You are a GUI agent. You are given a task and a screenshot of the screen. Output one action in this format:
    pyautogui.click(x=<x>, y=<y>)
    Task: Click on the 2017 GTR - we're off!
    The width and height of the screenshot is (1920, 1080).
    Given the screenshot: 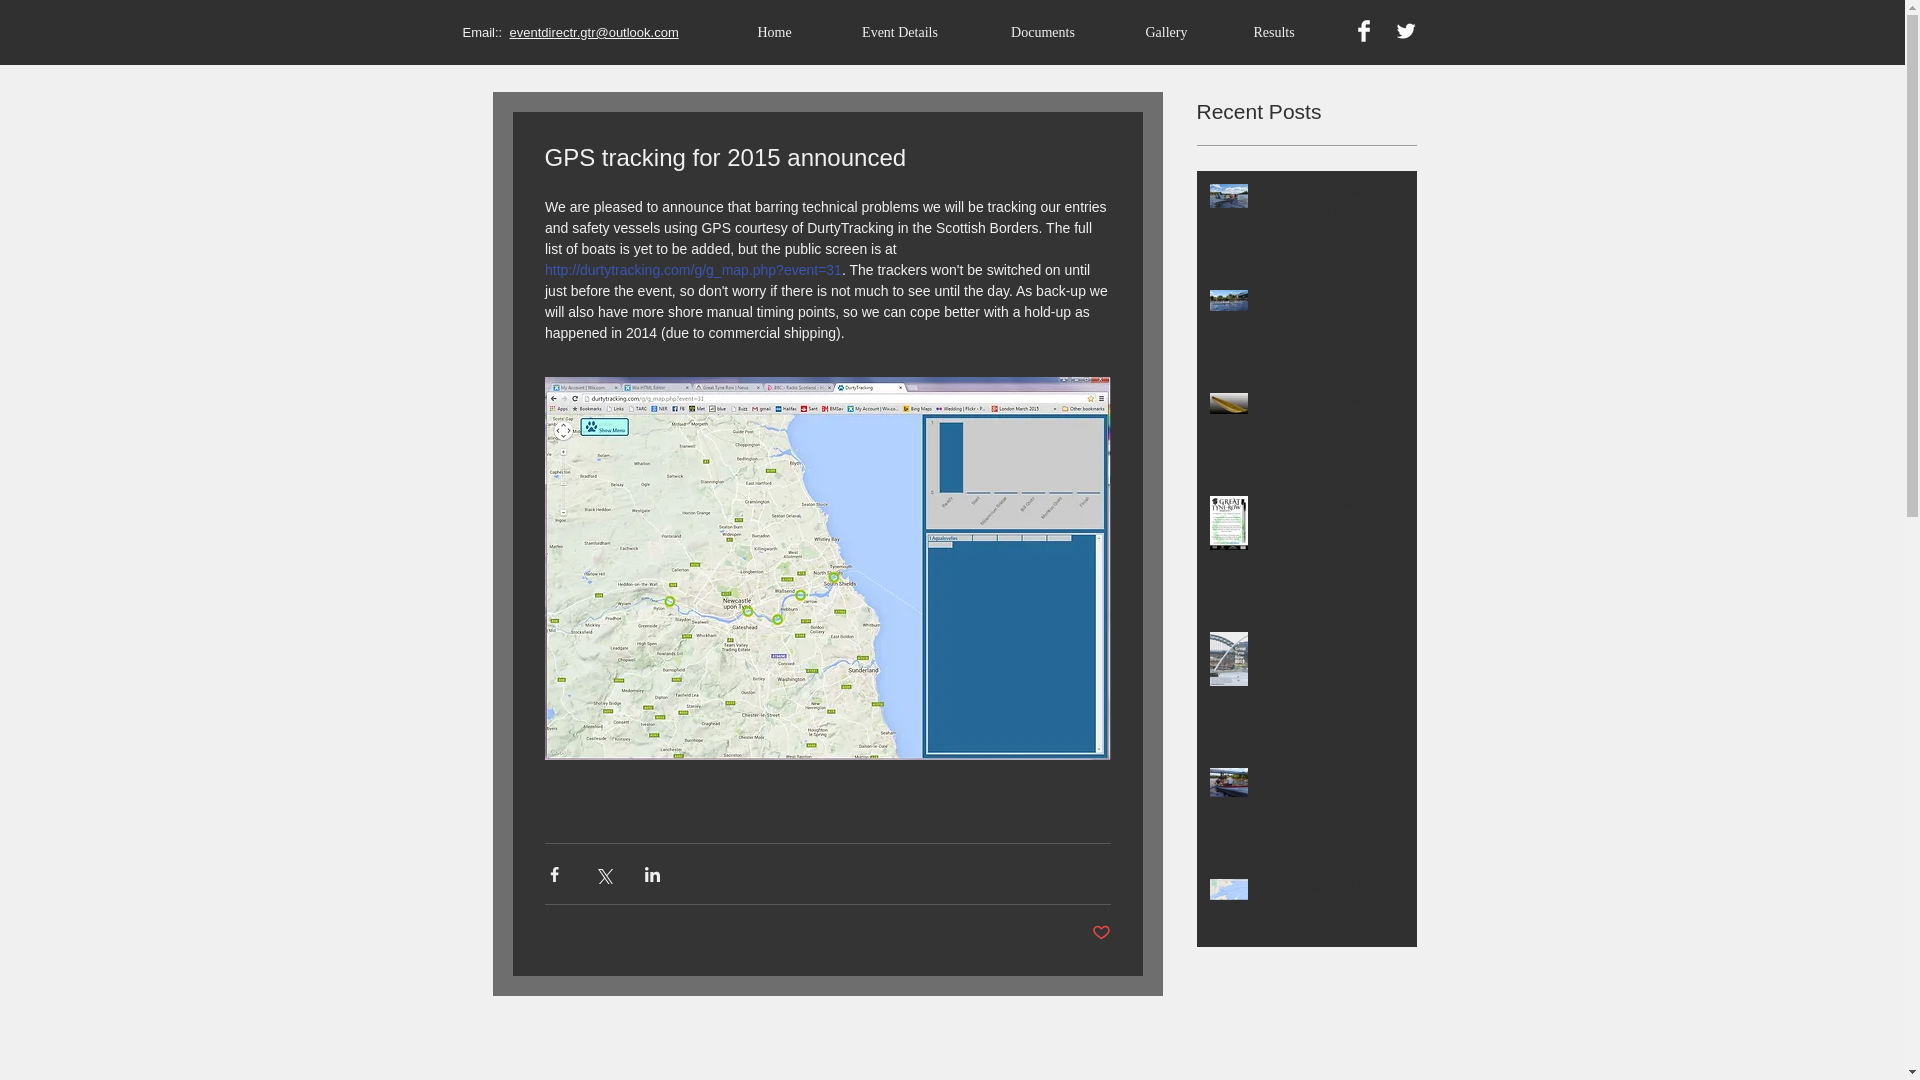 What is the action you would take?
    pyautogui.click(x=1331, y=780)
    